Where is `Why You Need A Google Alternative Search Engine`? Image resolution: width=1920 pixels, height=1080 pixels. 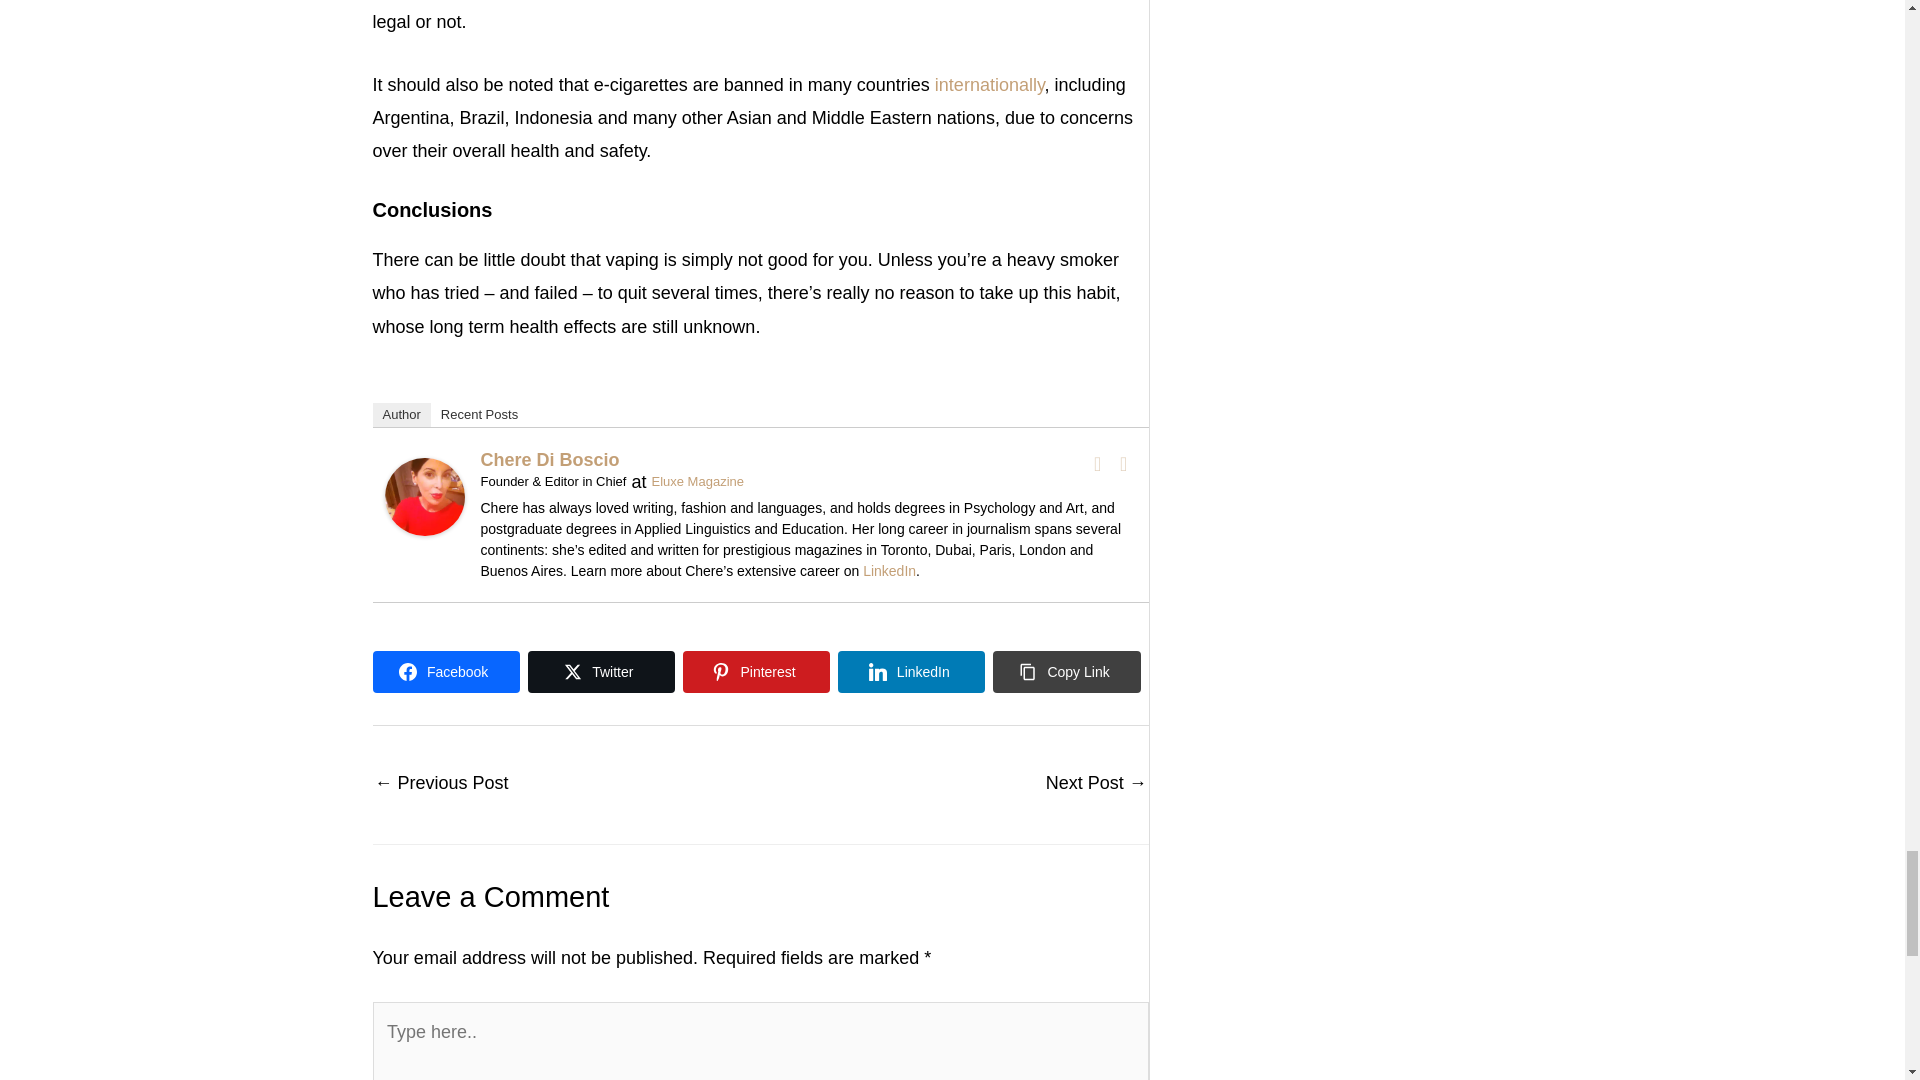 Why You Need A Google Alternative Search Engine is located at coordinates (1096, 784).